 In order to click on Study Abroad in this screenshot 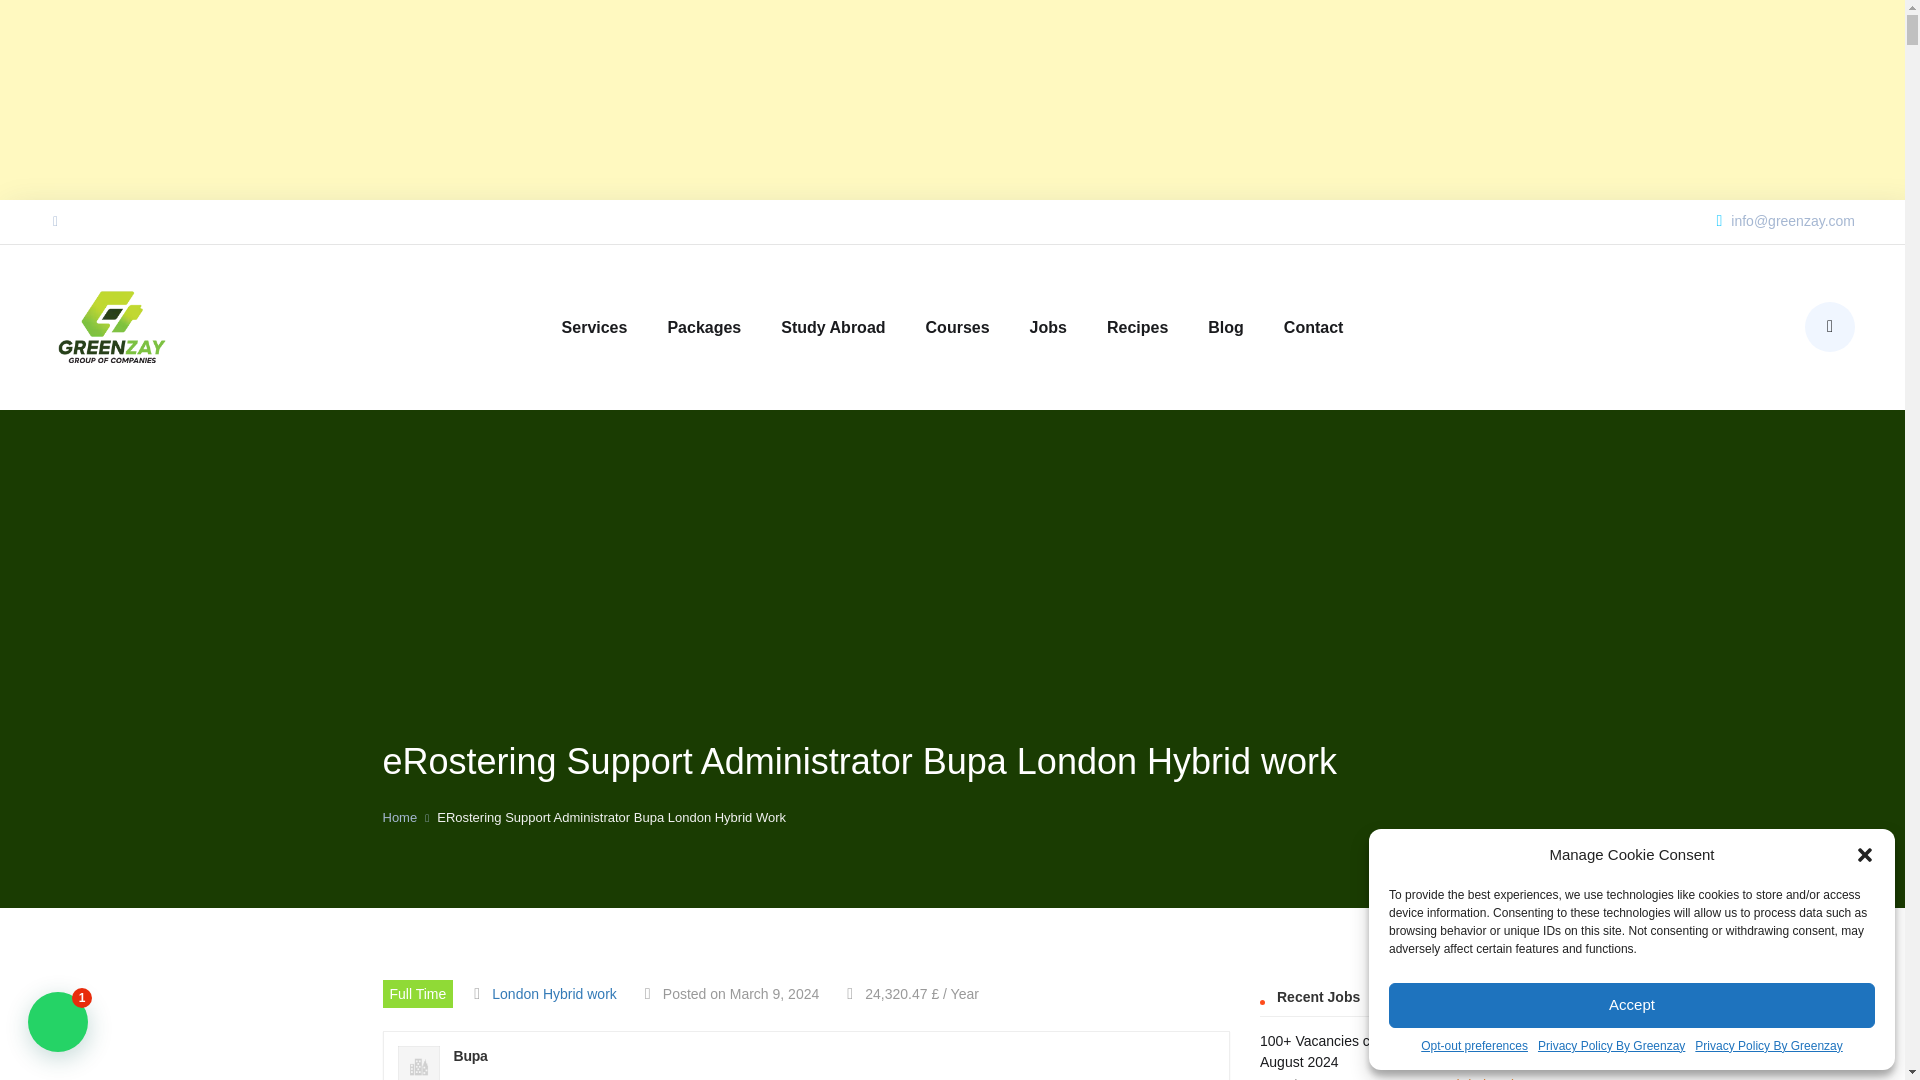, I will do `click(833, 326)`.